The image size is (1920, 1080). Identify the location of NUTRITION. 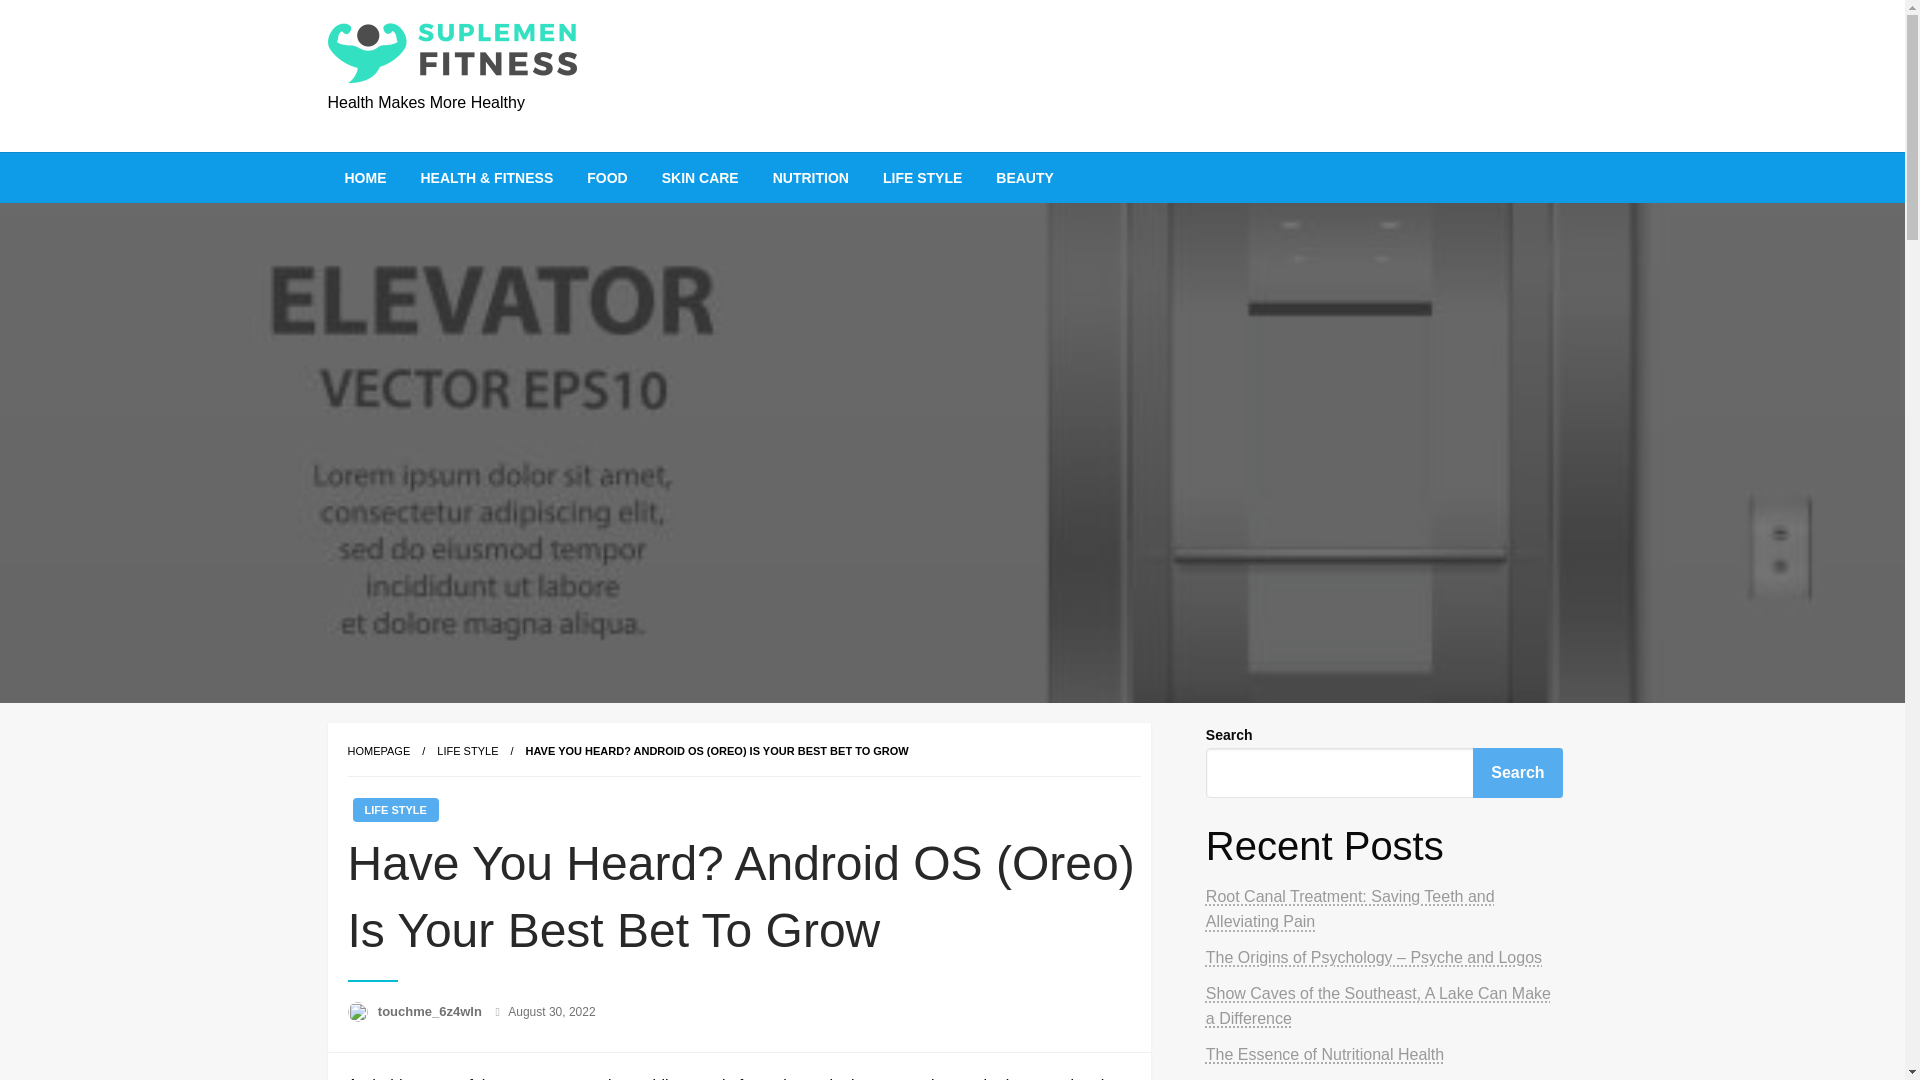
(810, 178).